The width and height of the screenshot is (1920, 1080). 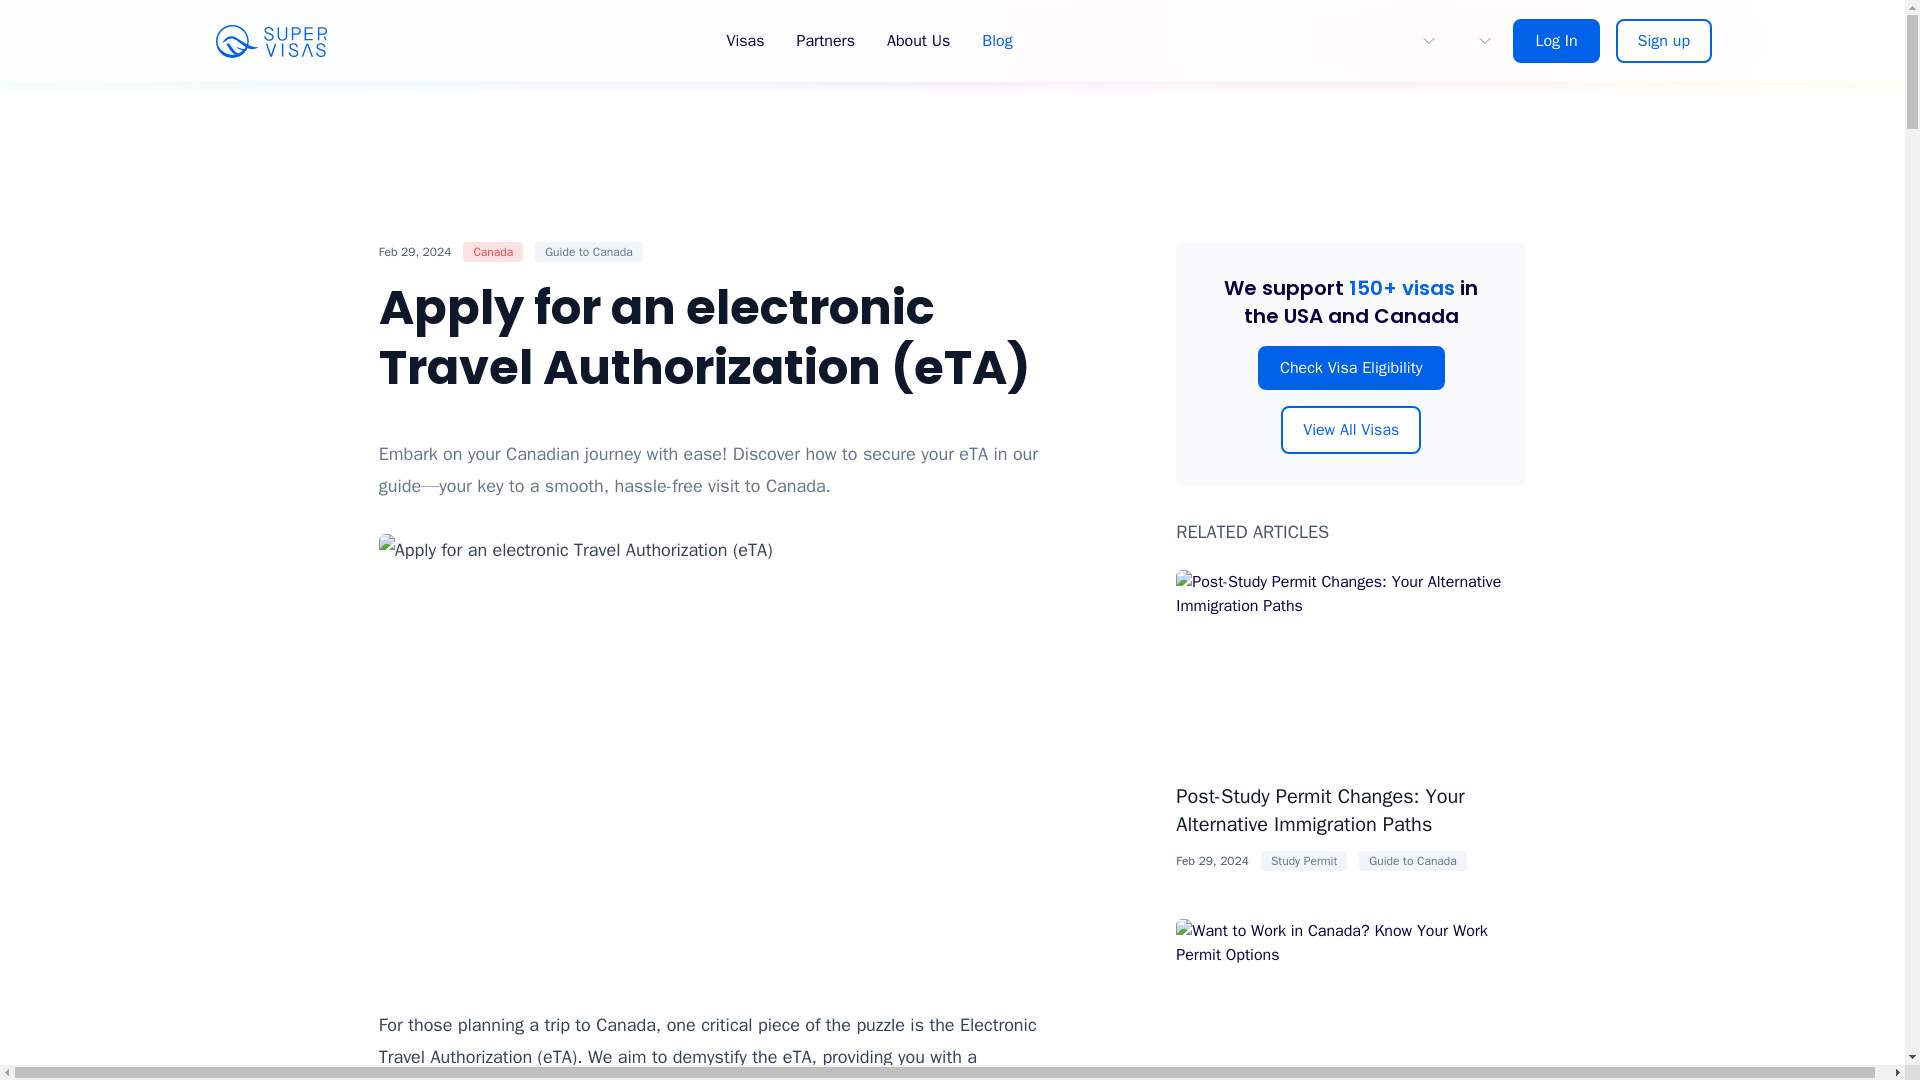 What do you see at coordinates (825, 41) in the screenshot?
I see `Partners` at bounding box center [825, 41].